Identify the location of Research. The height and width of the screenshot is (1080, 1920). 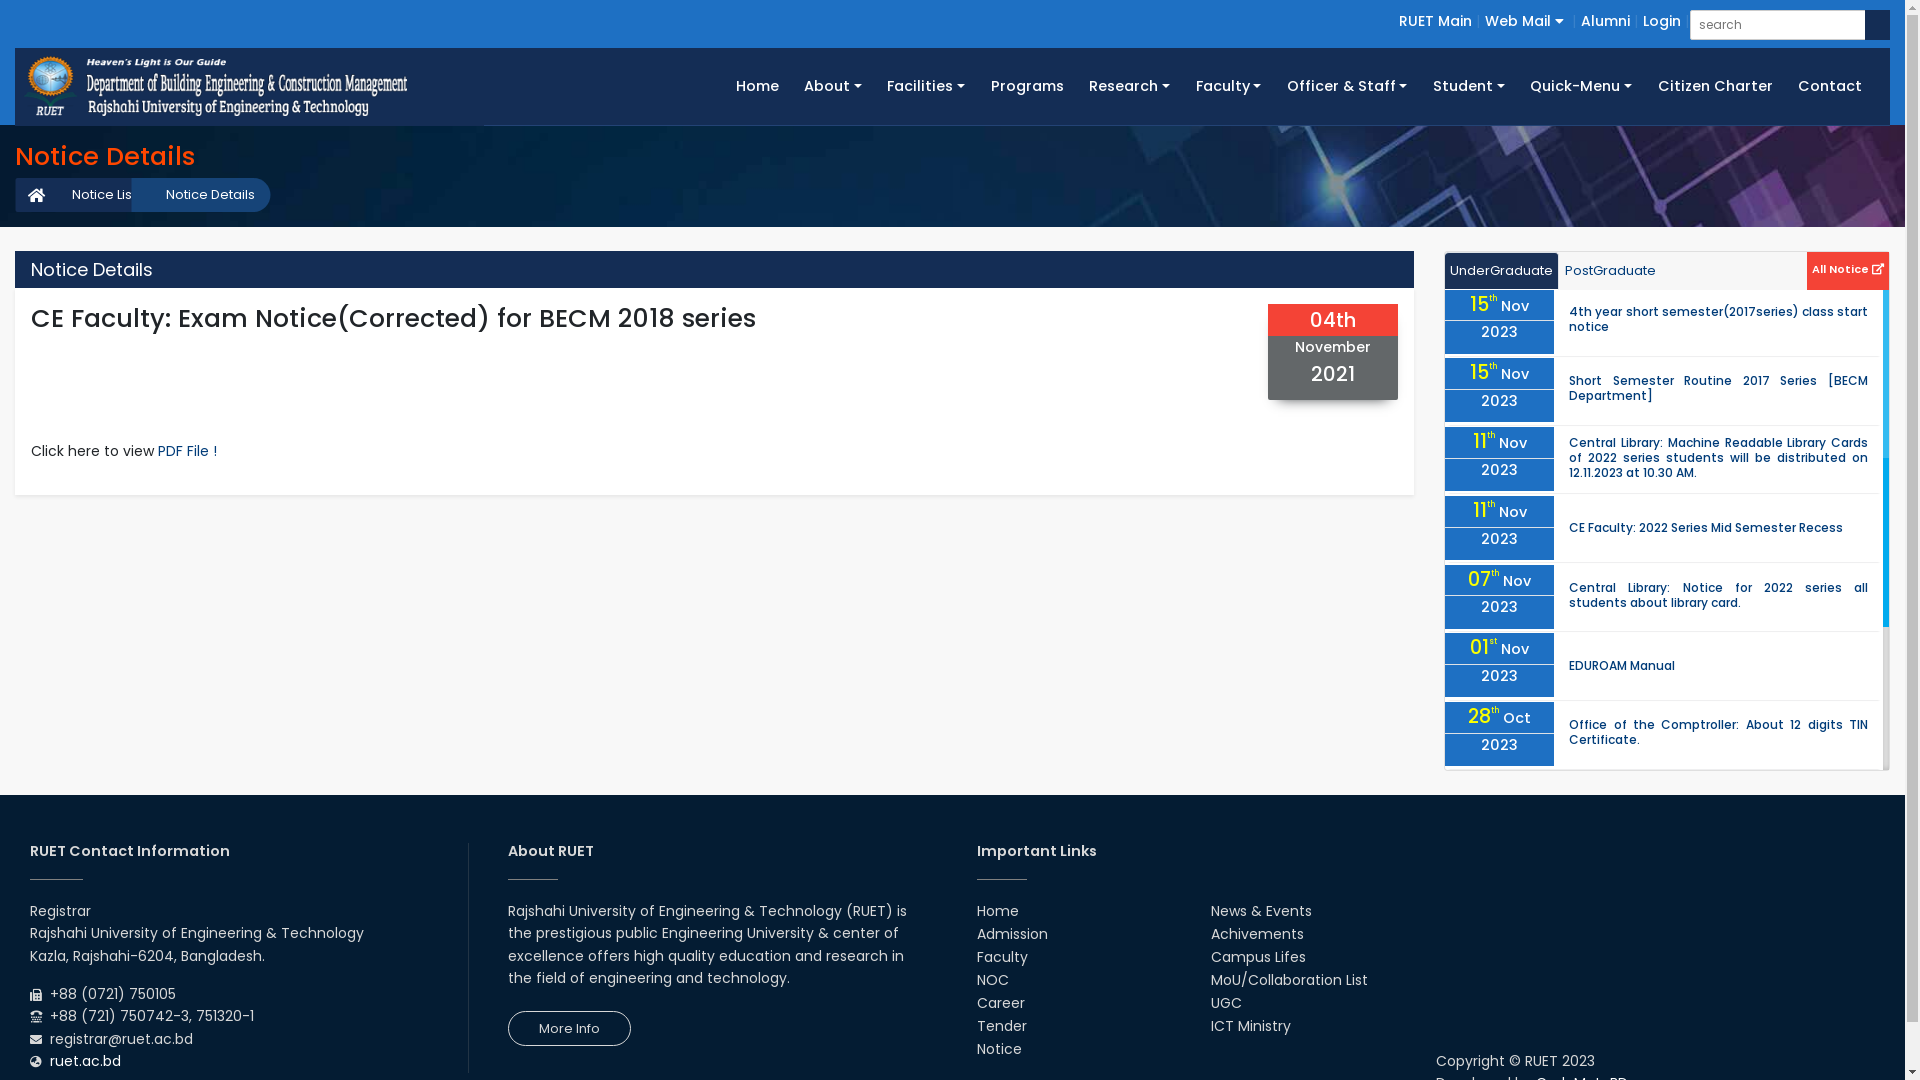
(1129, 86).